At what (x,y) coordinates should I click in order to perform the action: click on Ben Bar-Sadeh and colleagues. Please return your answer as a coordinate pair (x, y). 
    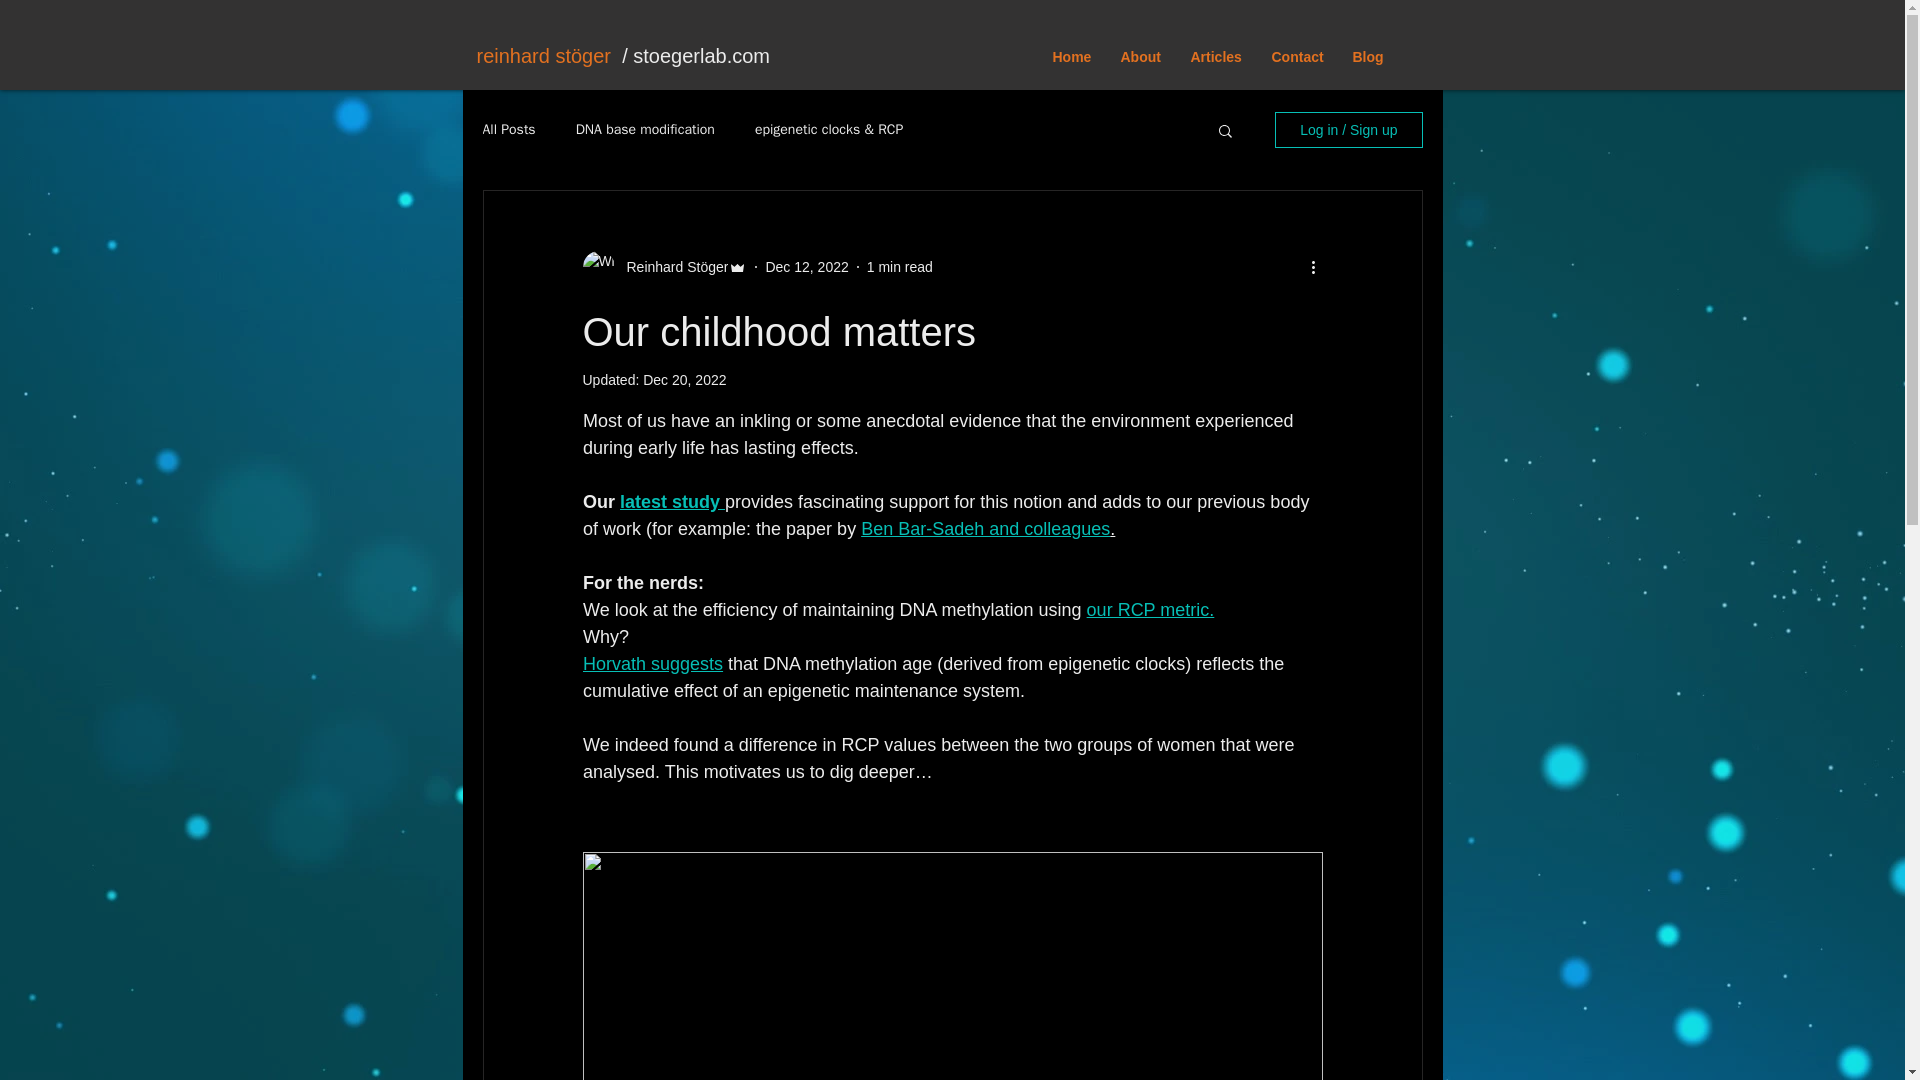
    Looking at the image, I should click on (984, 528).